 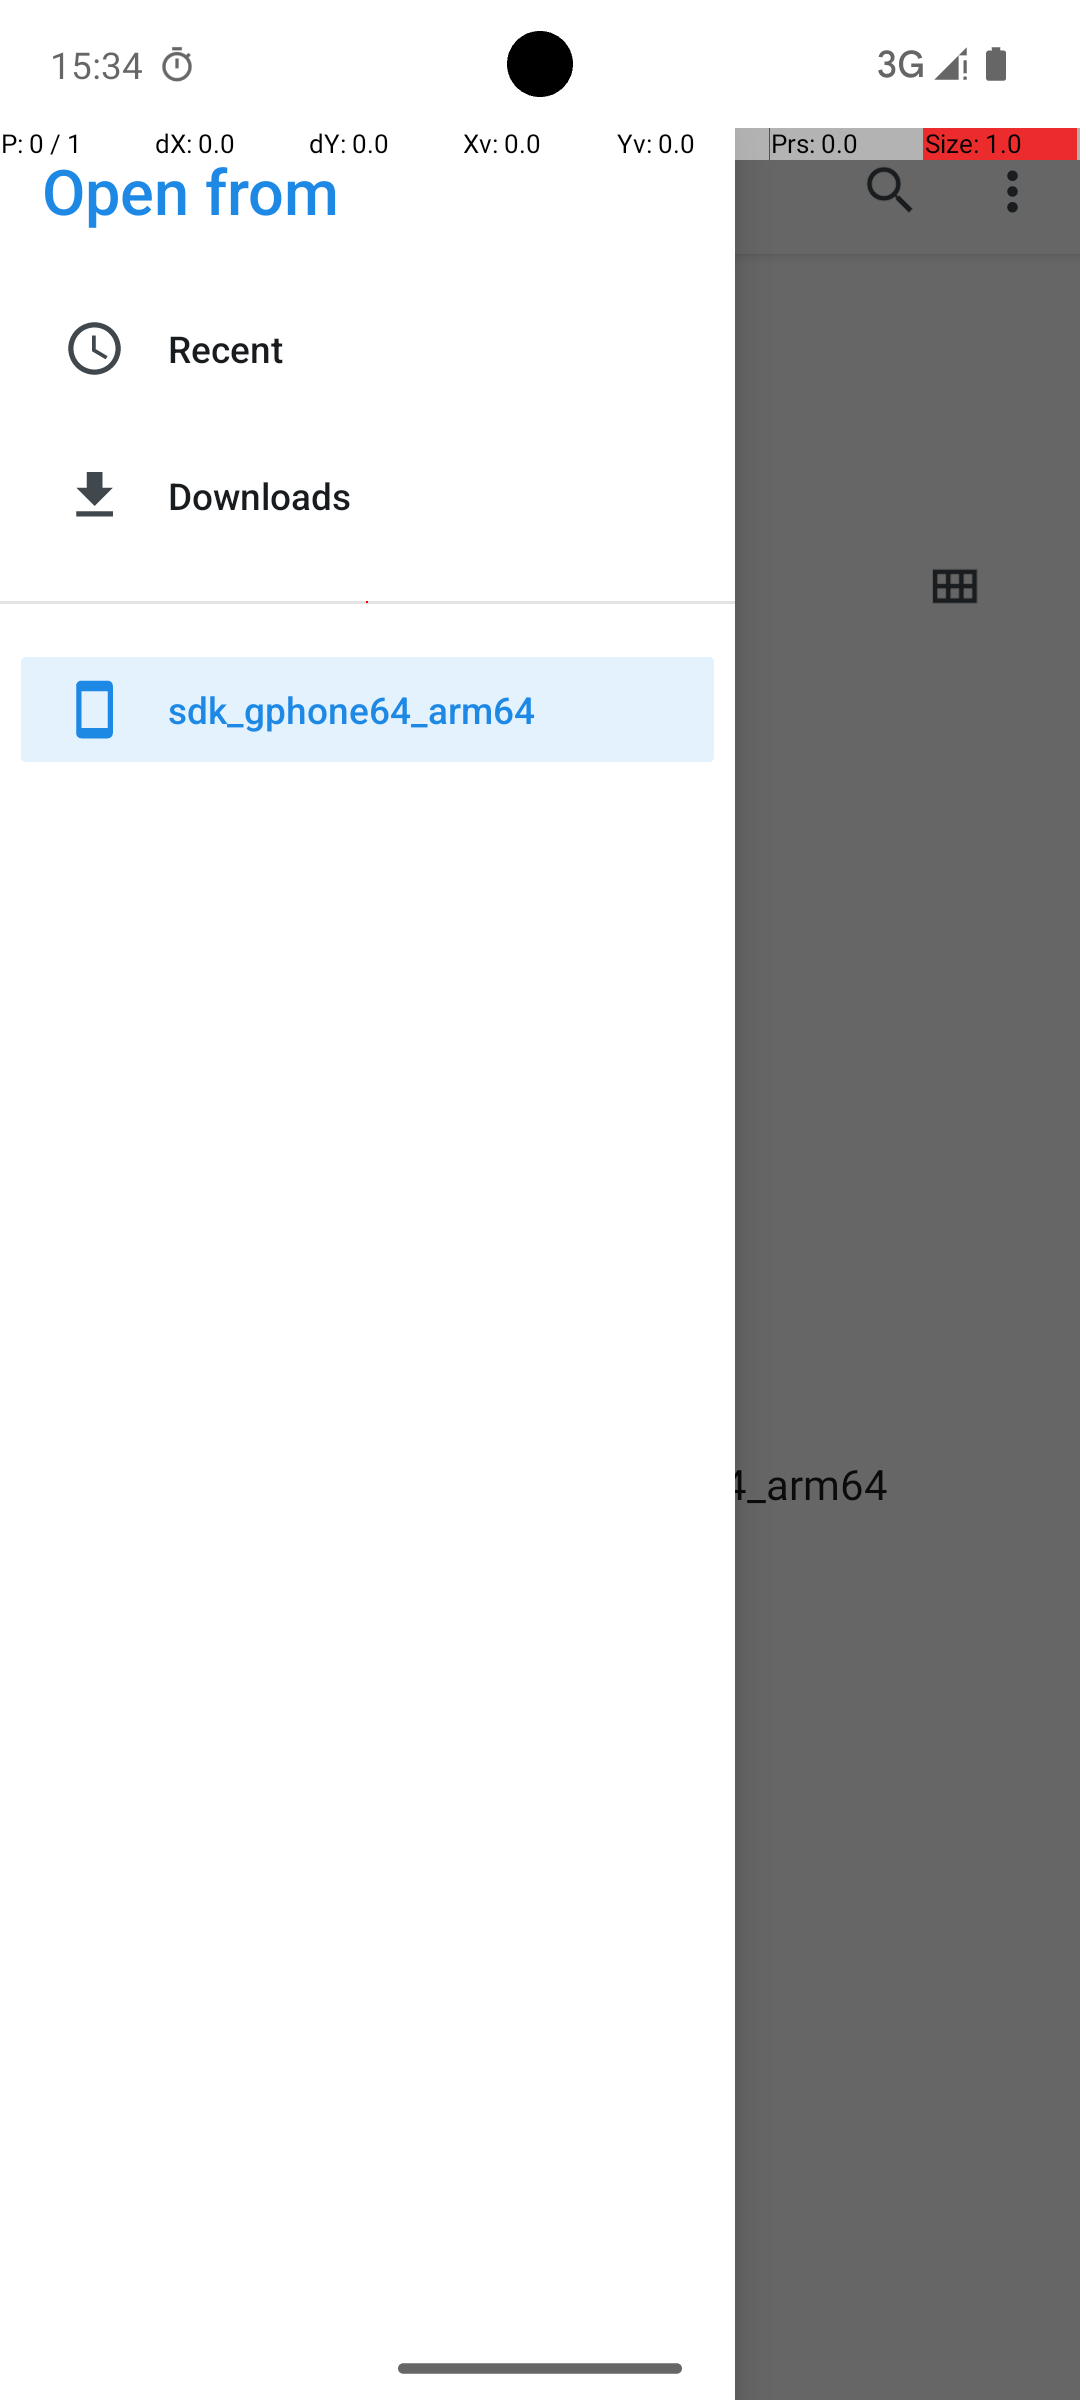 I want to click on Open from, so click(x=191, y=190).